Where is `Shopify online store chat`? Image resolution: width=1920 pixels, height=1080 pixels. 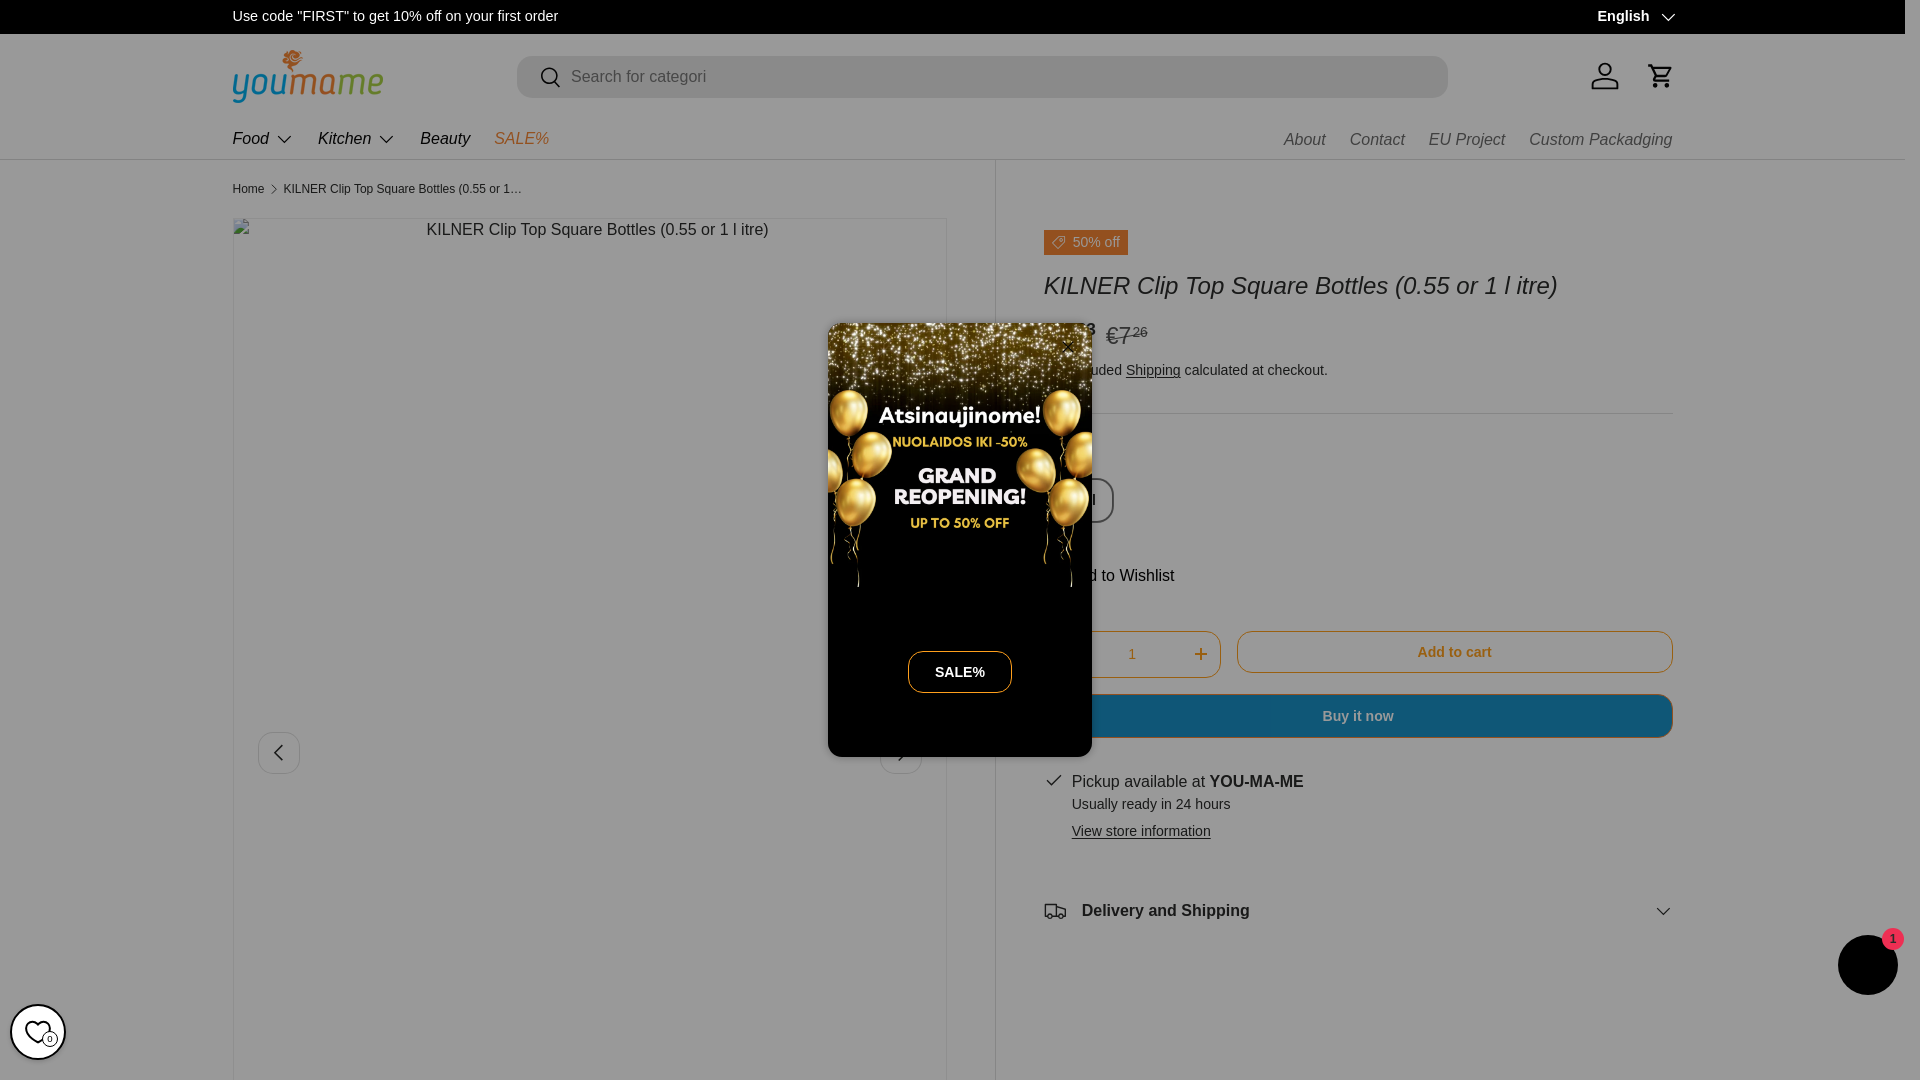
Shopify online store chat is located at coordinates (1868, 968).